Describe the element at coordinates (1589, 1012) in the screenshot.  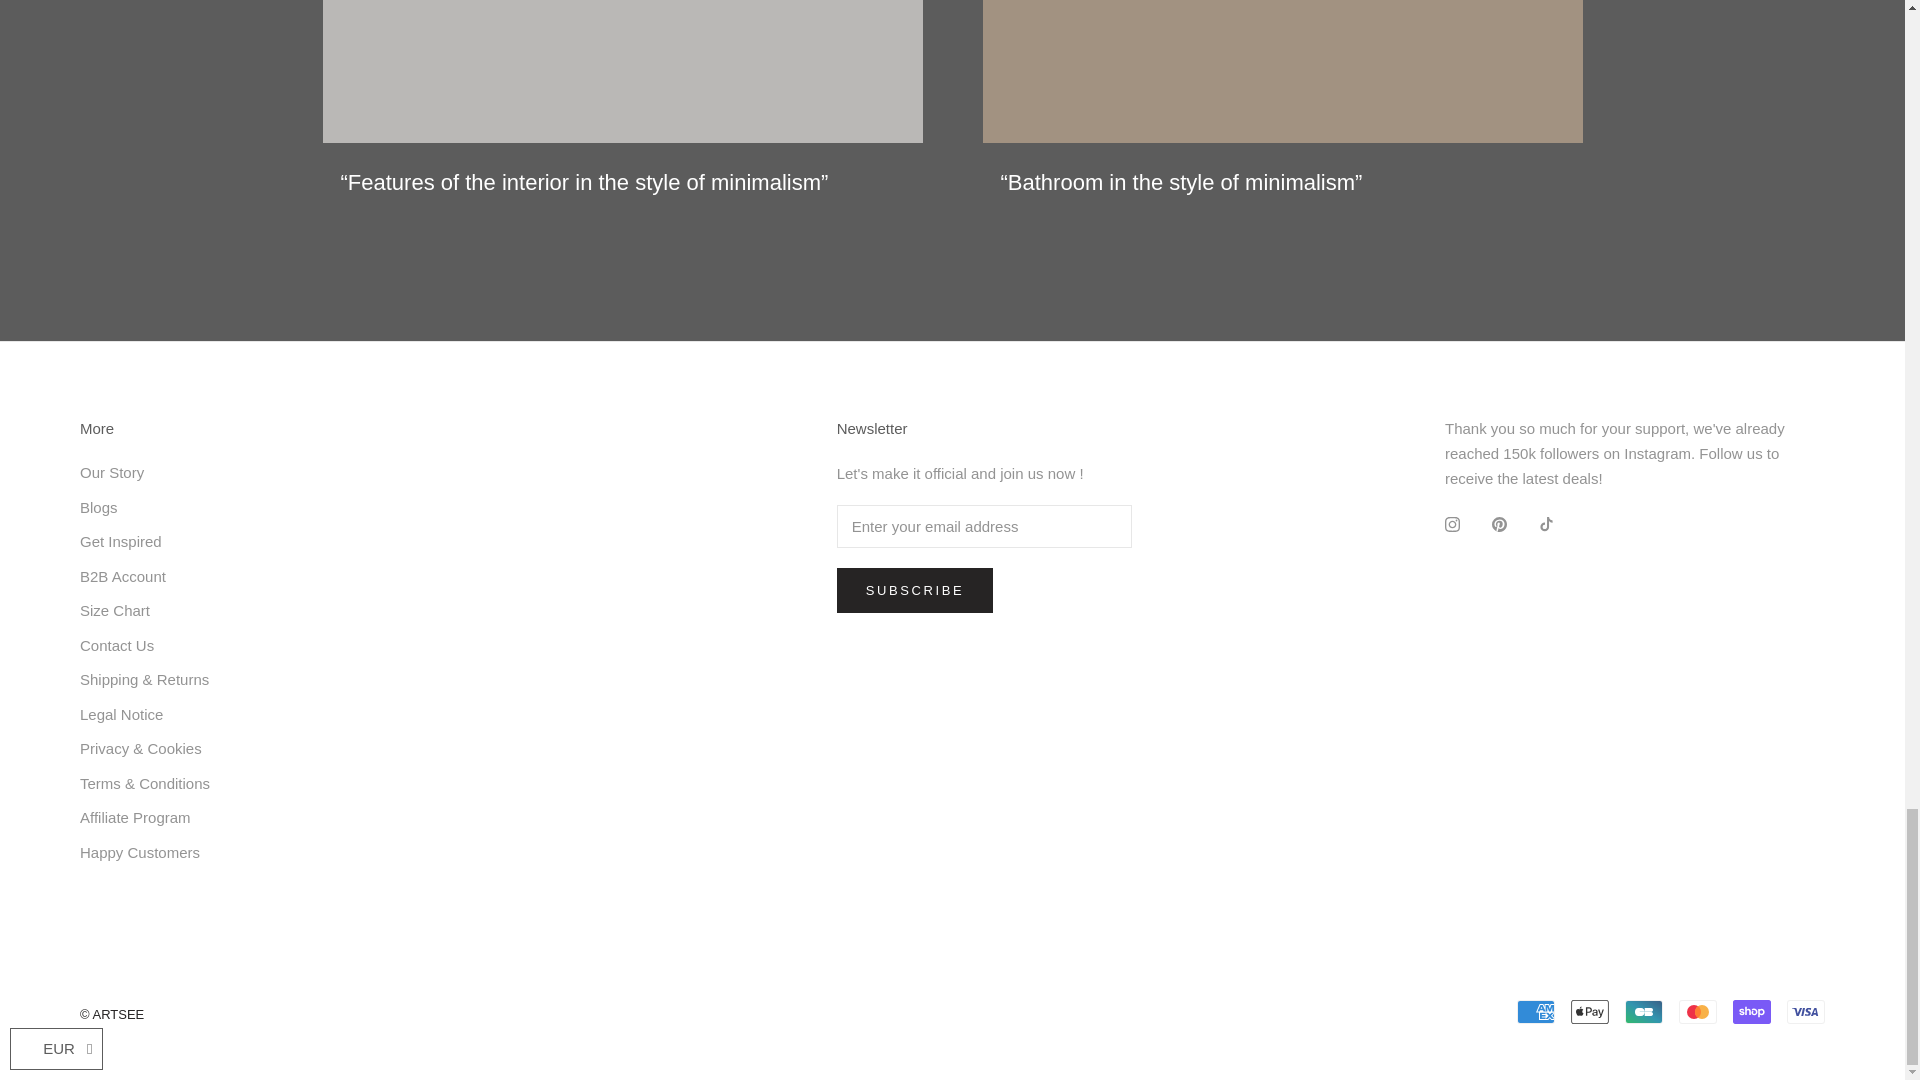
I see `Apple Pay` at that location.